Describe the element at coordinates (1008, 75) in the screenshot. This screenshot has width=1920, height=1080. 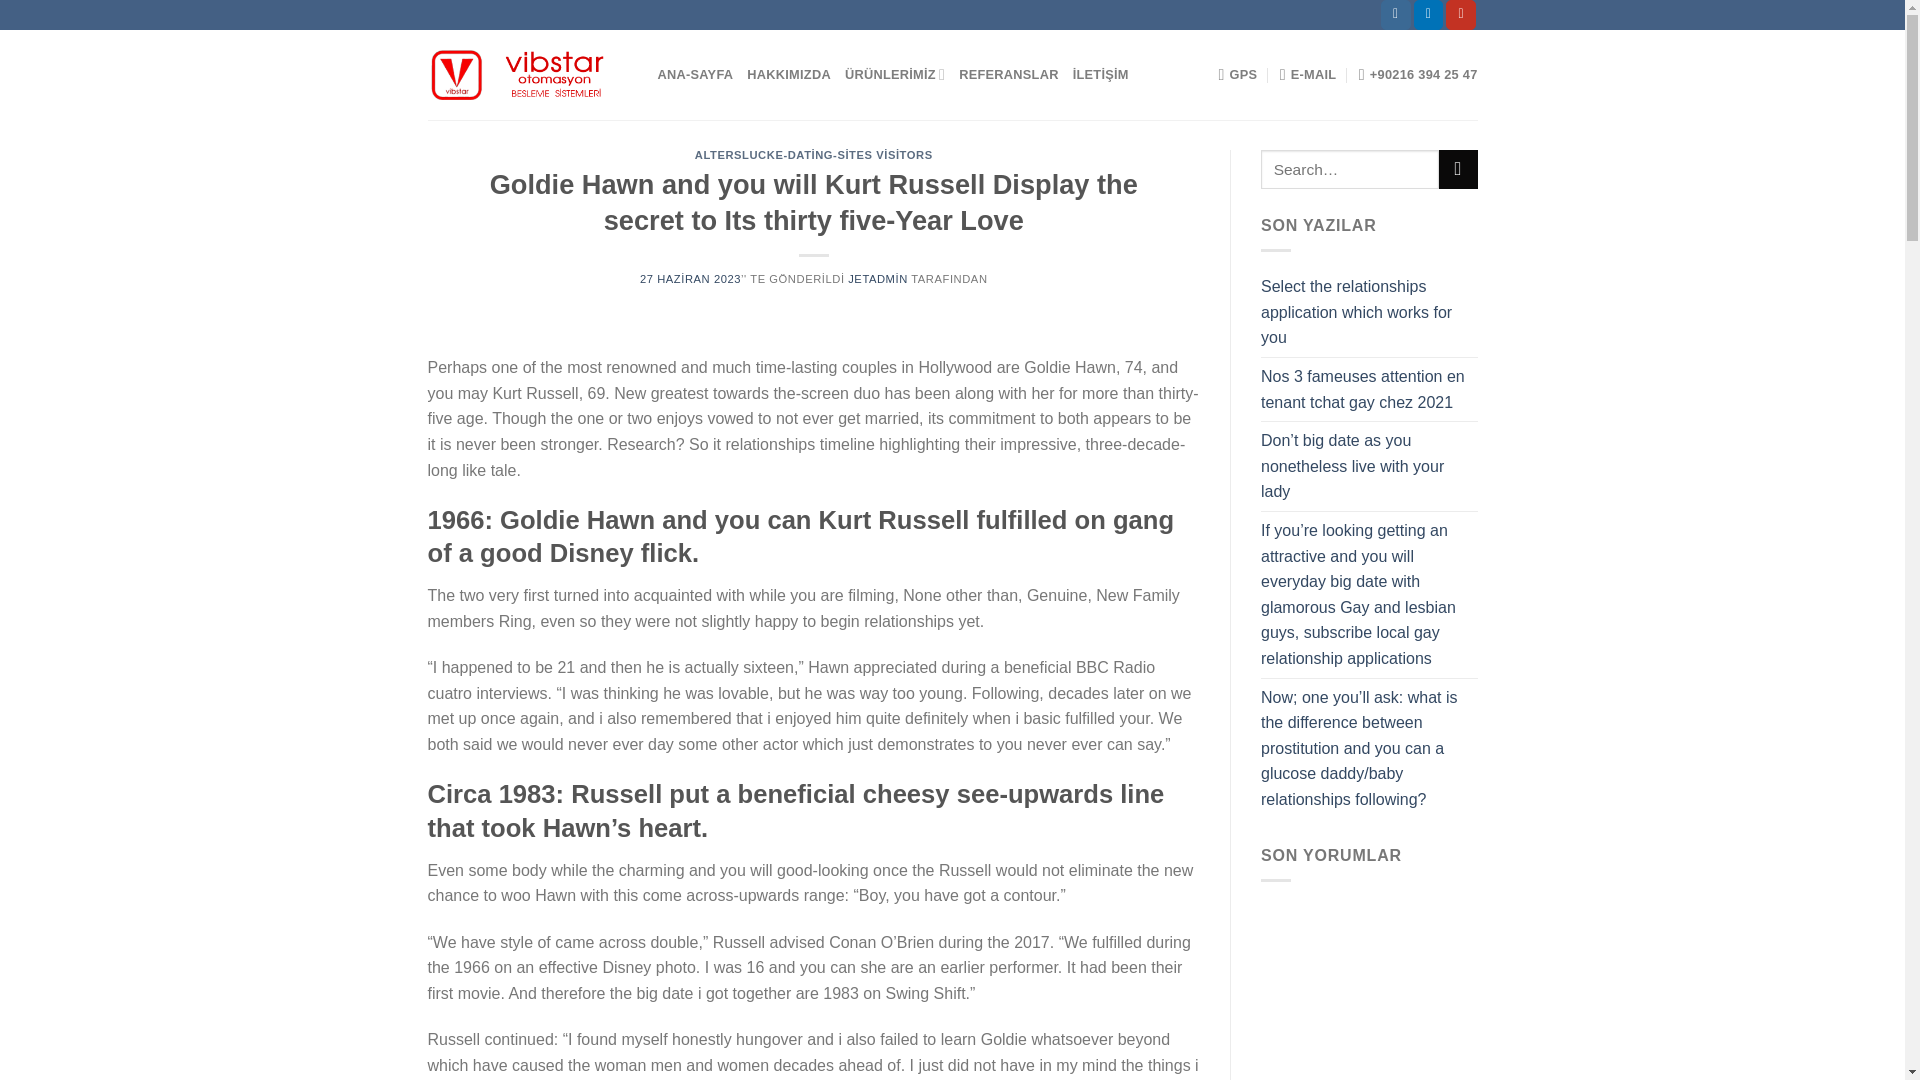
I see `REFERANSLAR` at that location.